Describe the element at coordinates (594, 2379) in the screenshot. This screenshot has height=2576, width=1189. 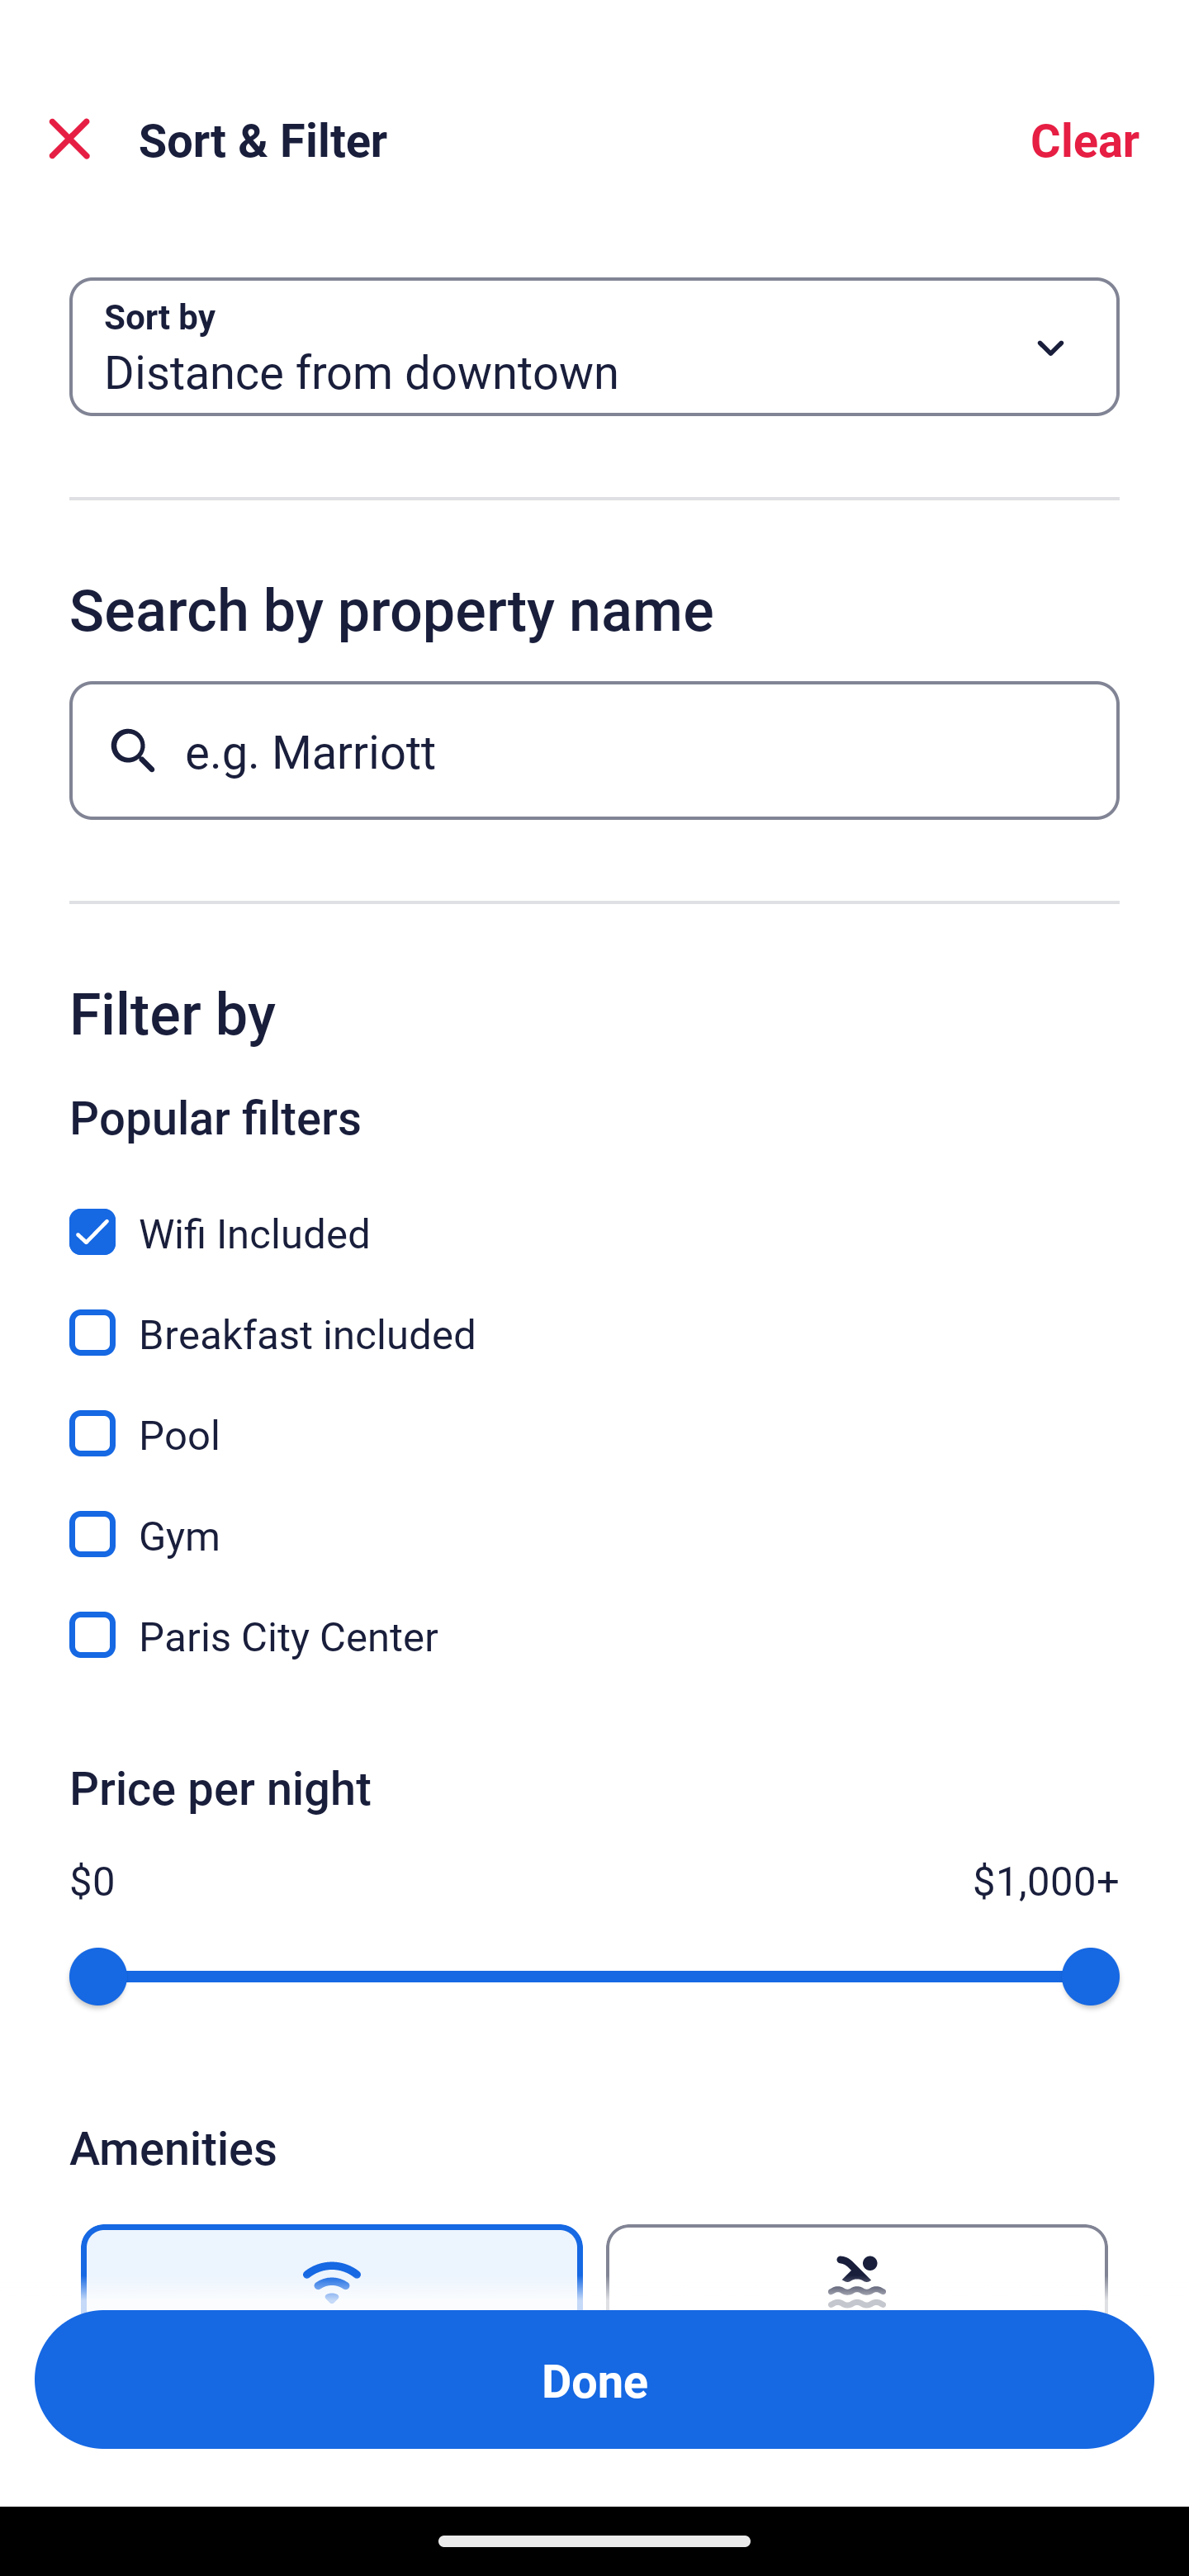
I see `Apply and close Sort and Filter Done` at that location.